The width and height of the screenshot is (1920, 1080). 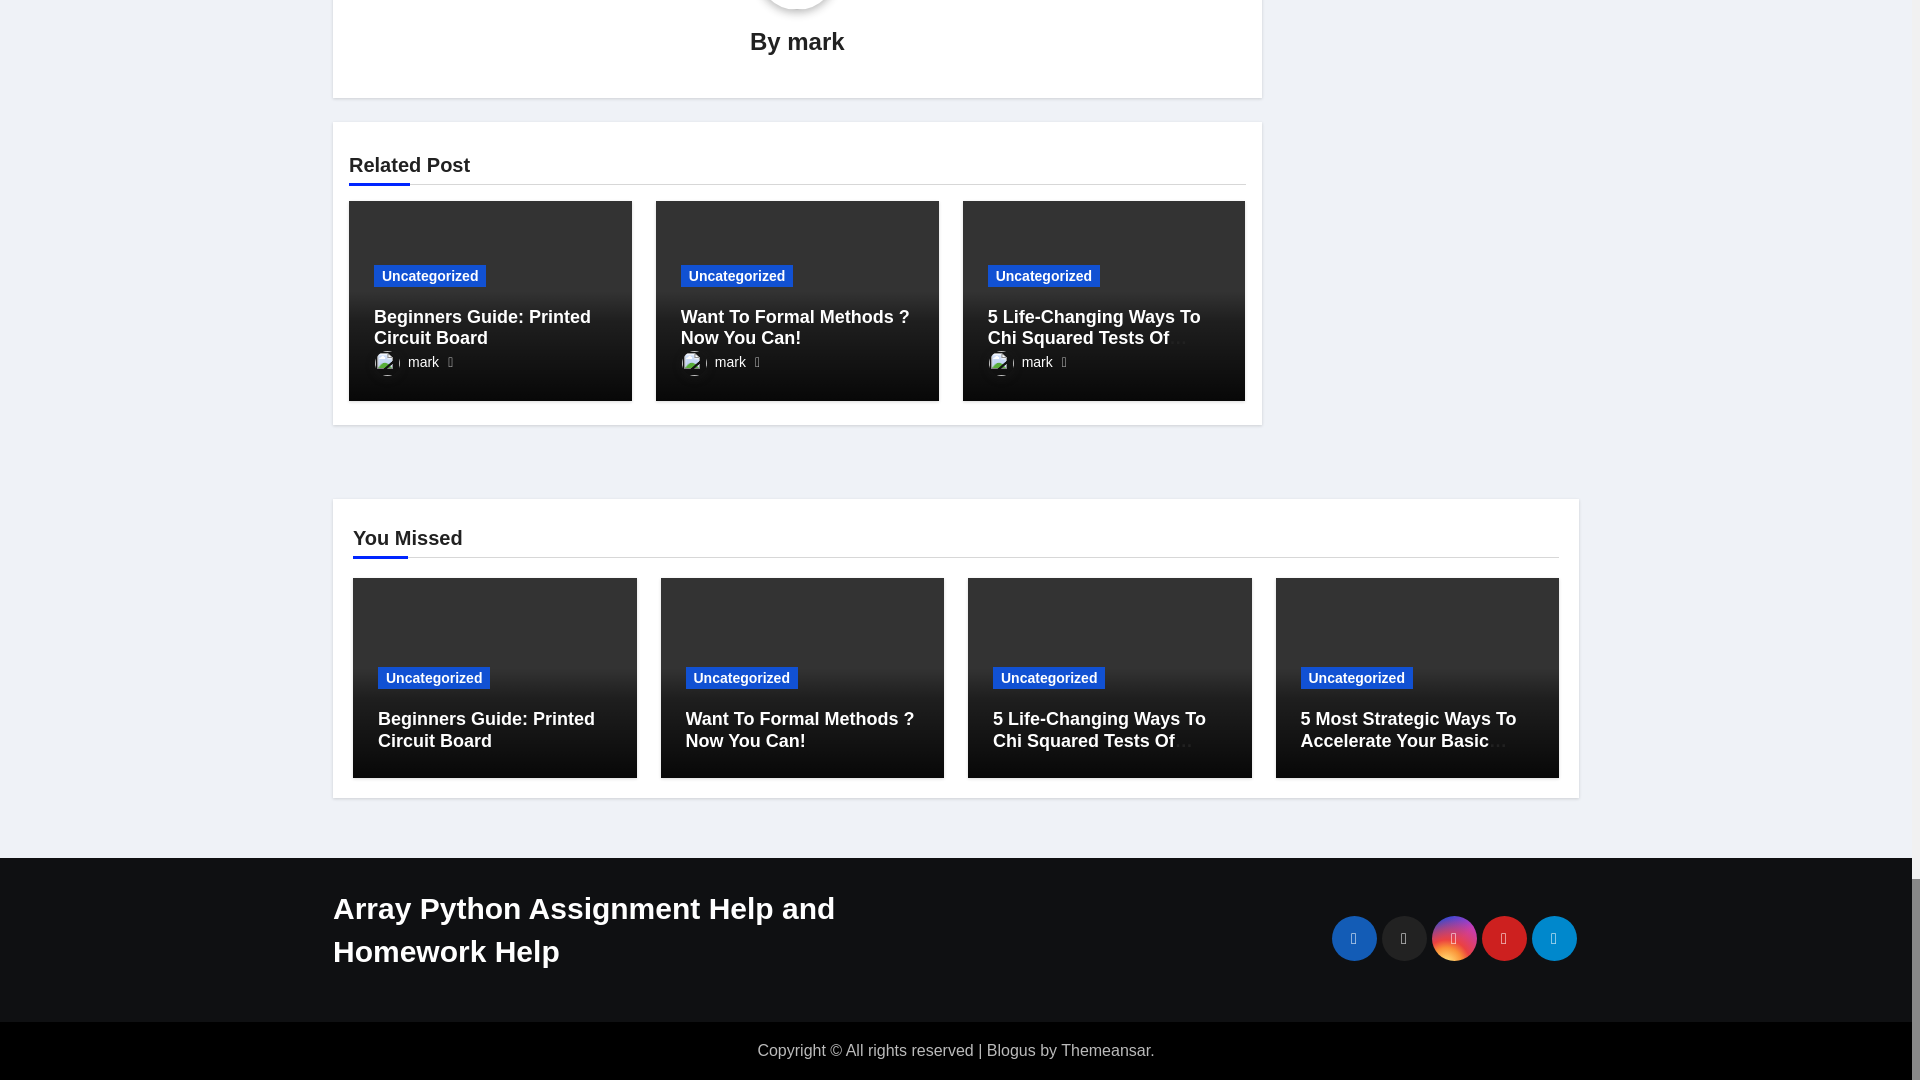 What do you see at coordinates (482, 327) in the screenshot?
I see `Permalink to: Beginners Guide: Printed Circuit Board` at bounding box center [482, 327].